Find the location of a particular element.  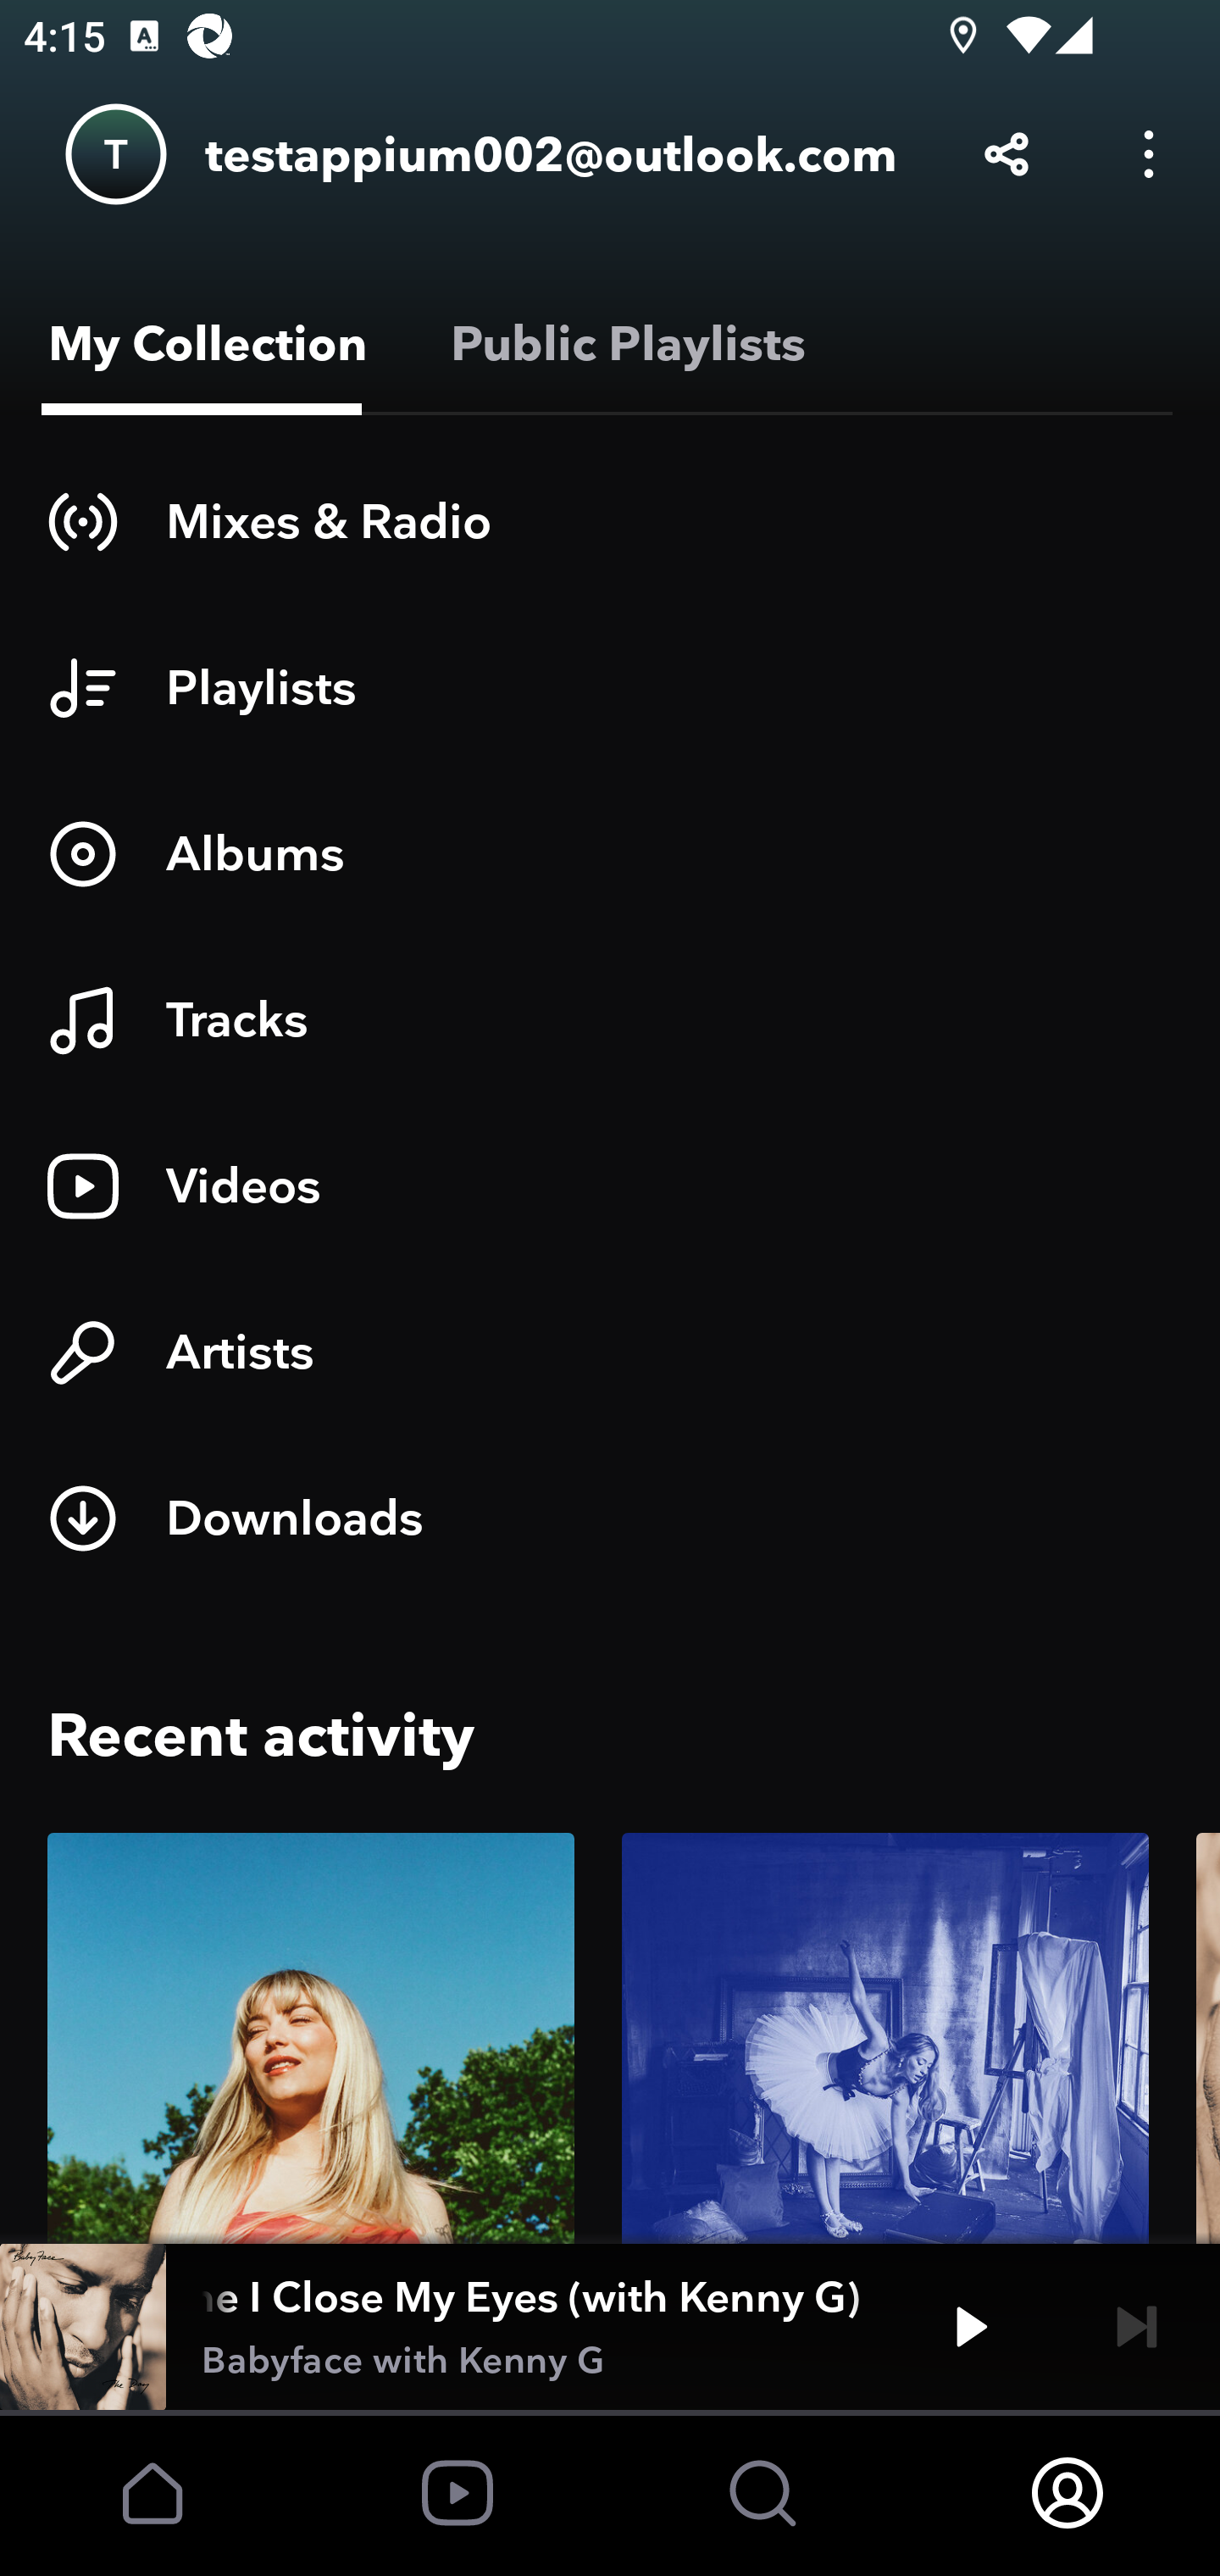

Videos is located at coordinates (610, 1186).